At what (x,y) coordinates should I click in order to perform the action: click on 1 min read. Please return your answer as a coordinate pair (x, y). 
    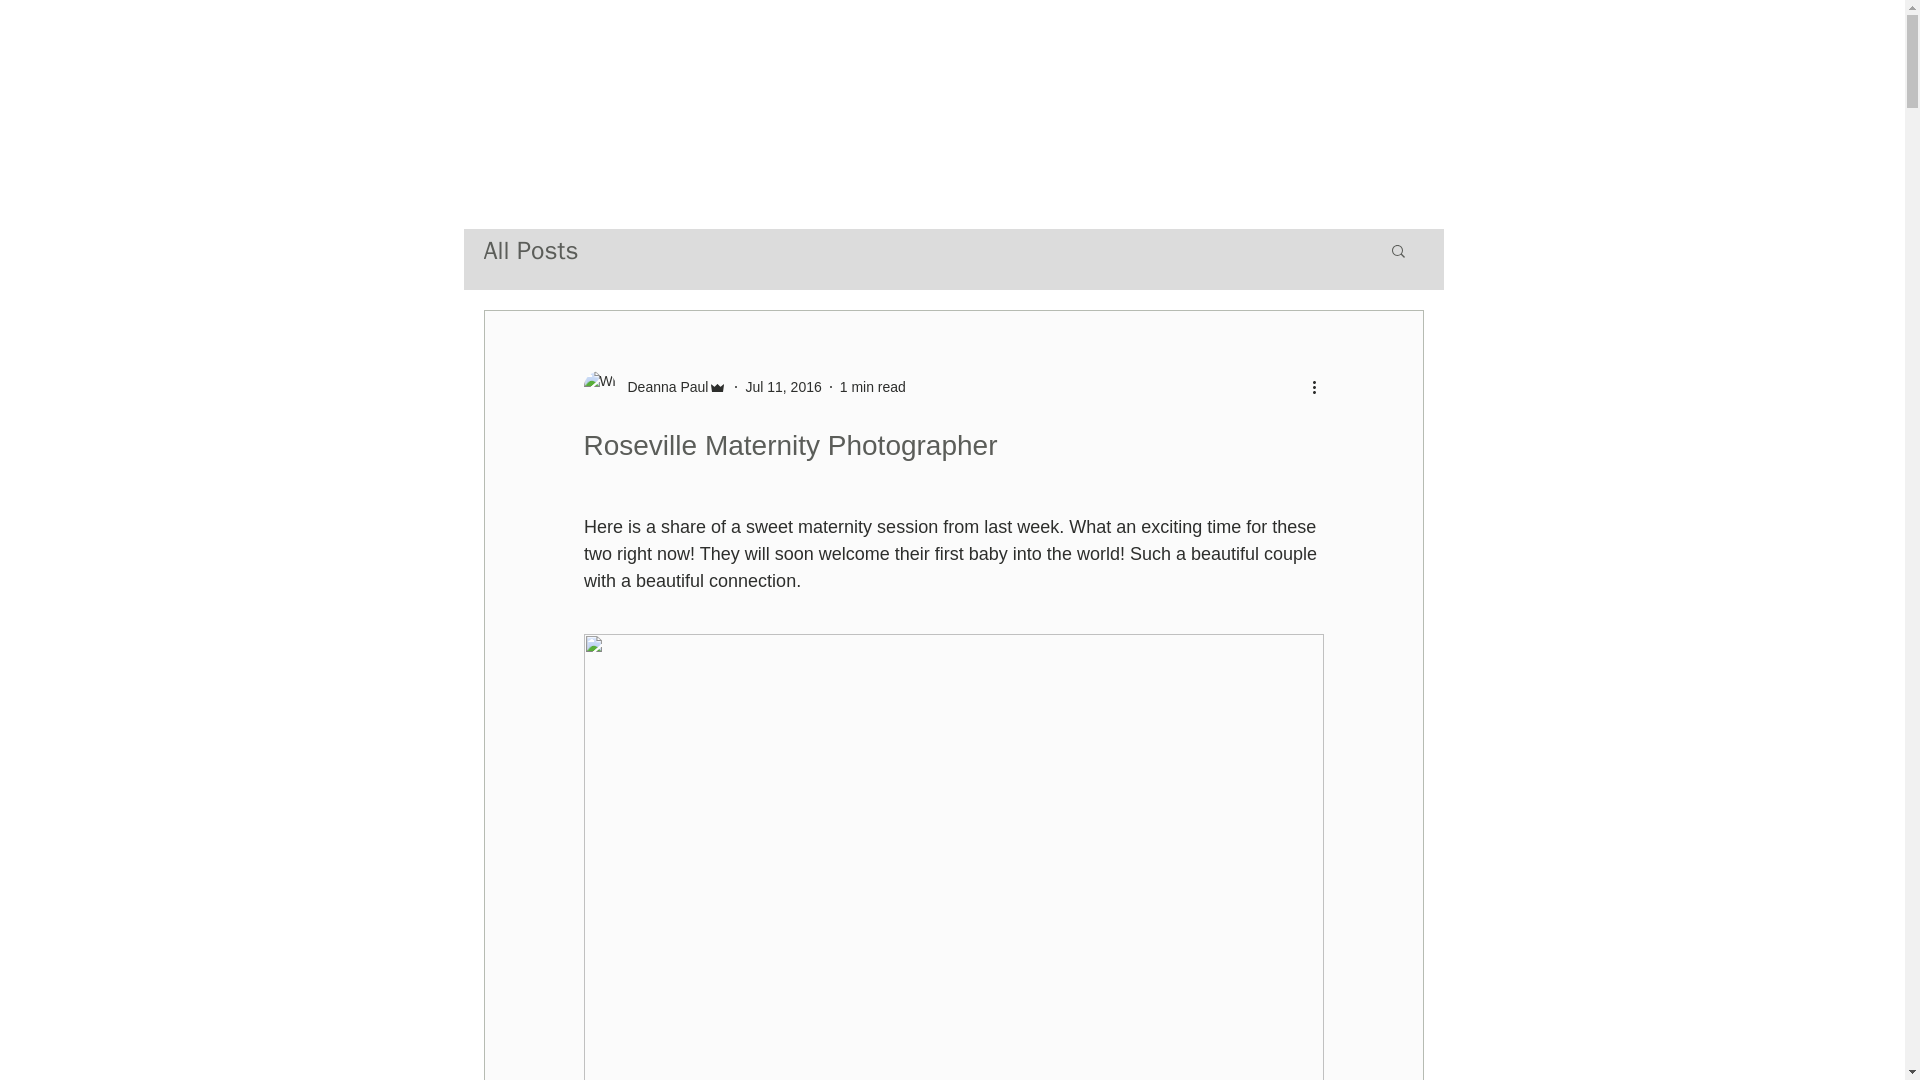
    Looking at the image, I should click on (873, 386).